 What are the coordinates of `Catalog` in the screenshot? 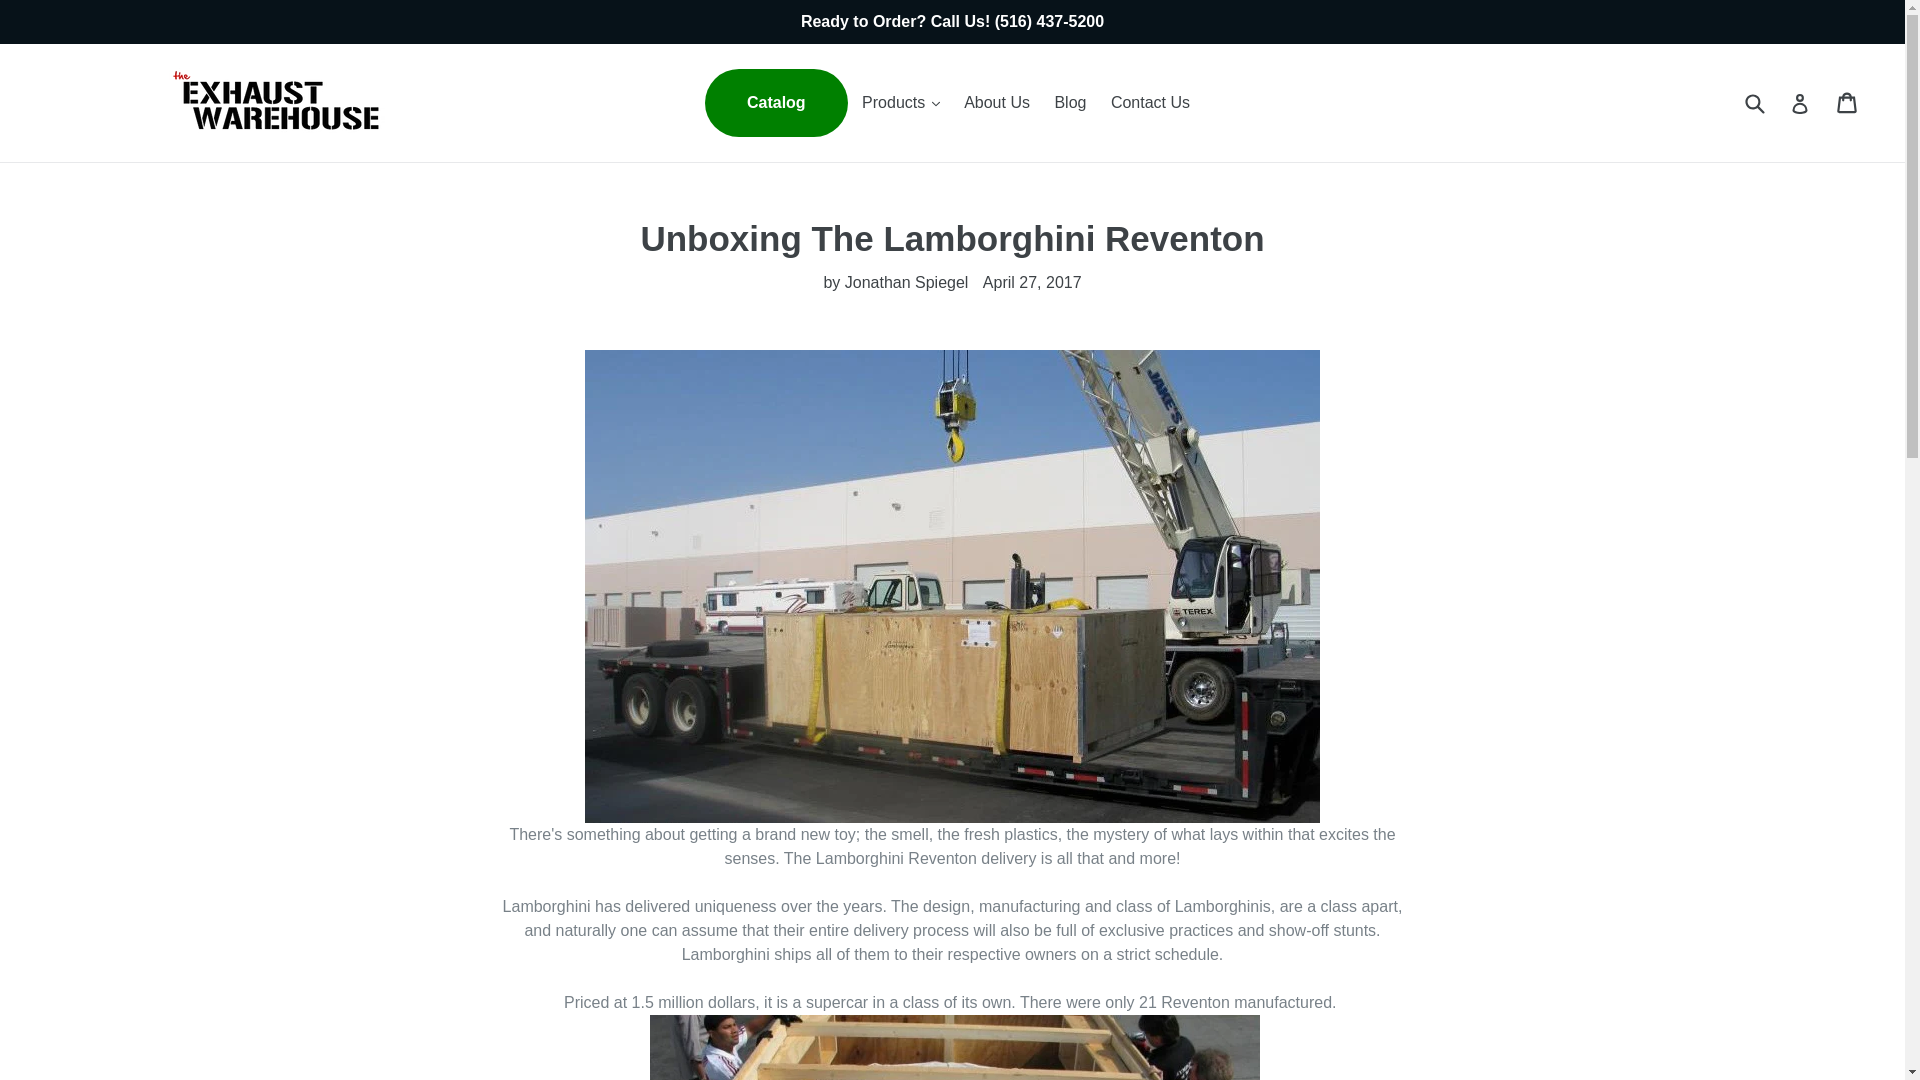 It's located at (776, 103).